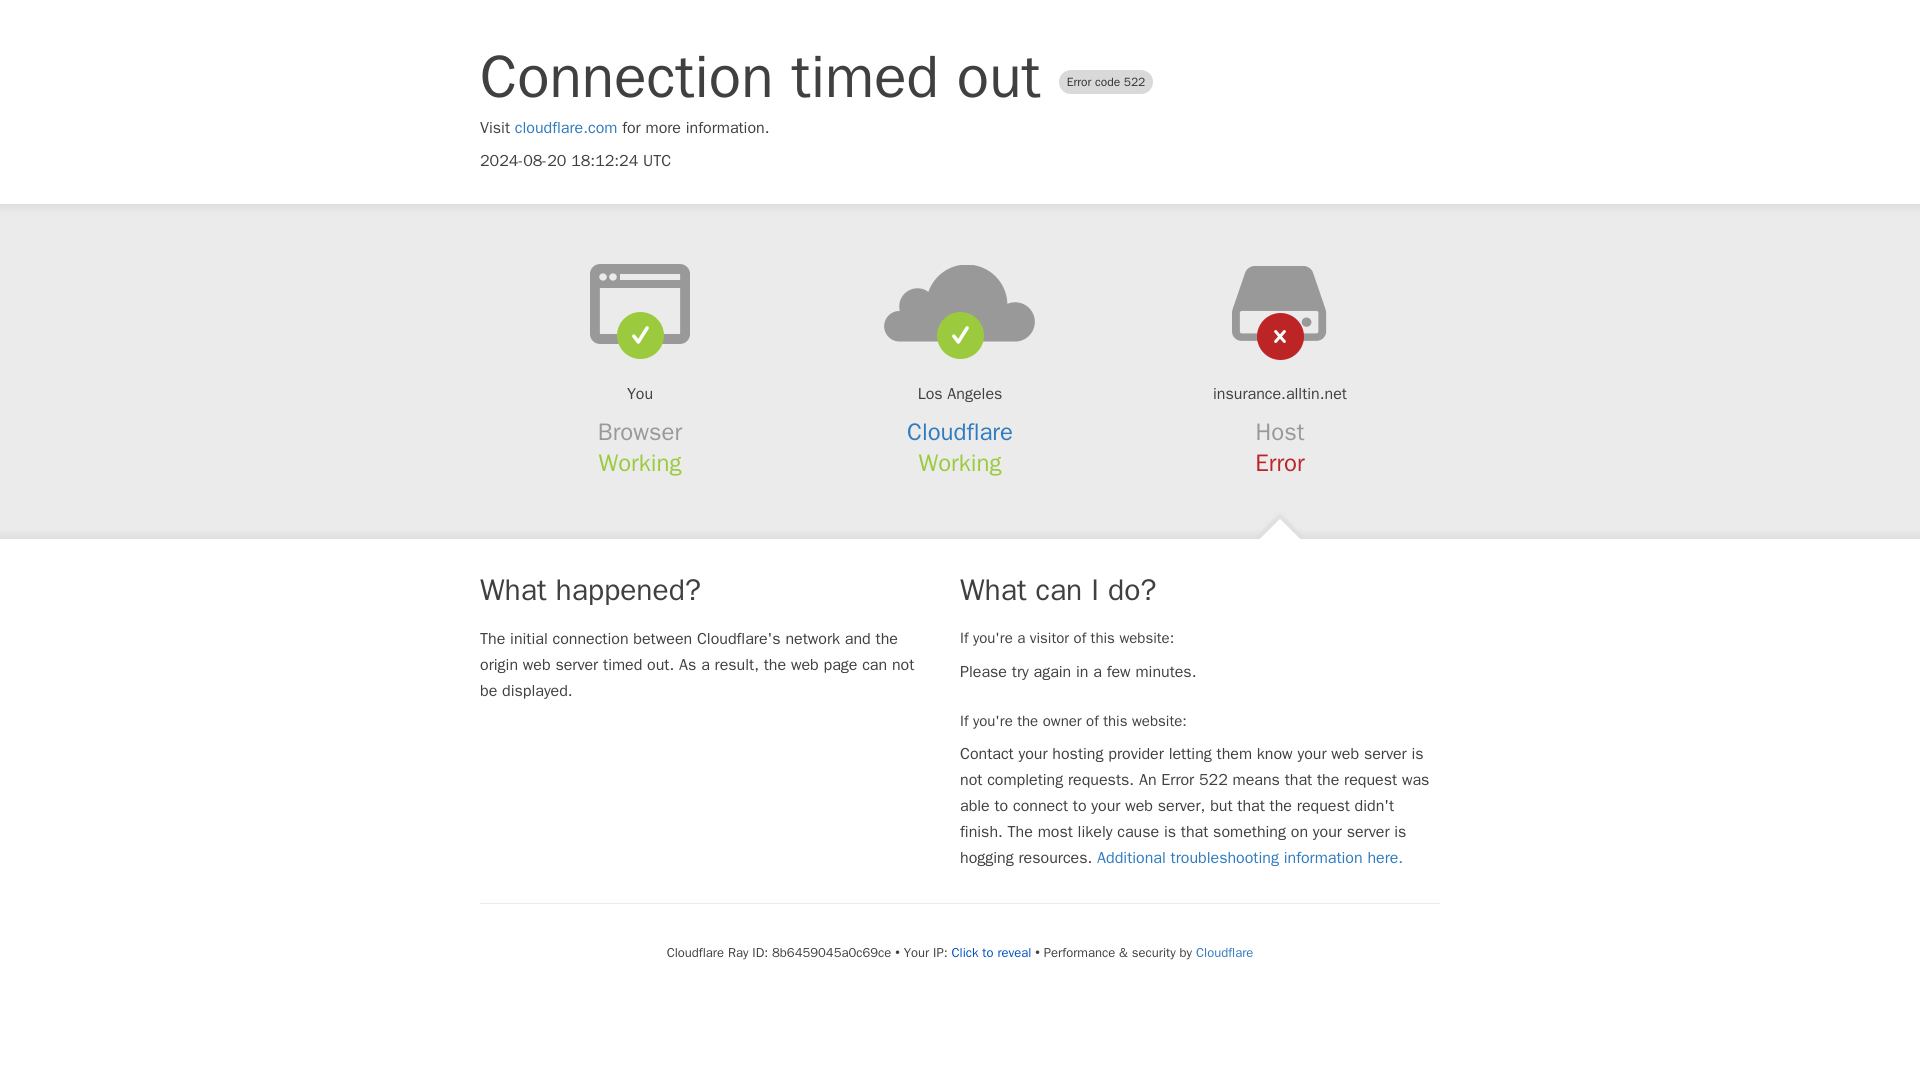 The height and width of the screenshot is (1080, 1920). I want to click on Cloudflare, so click(1224, 952).